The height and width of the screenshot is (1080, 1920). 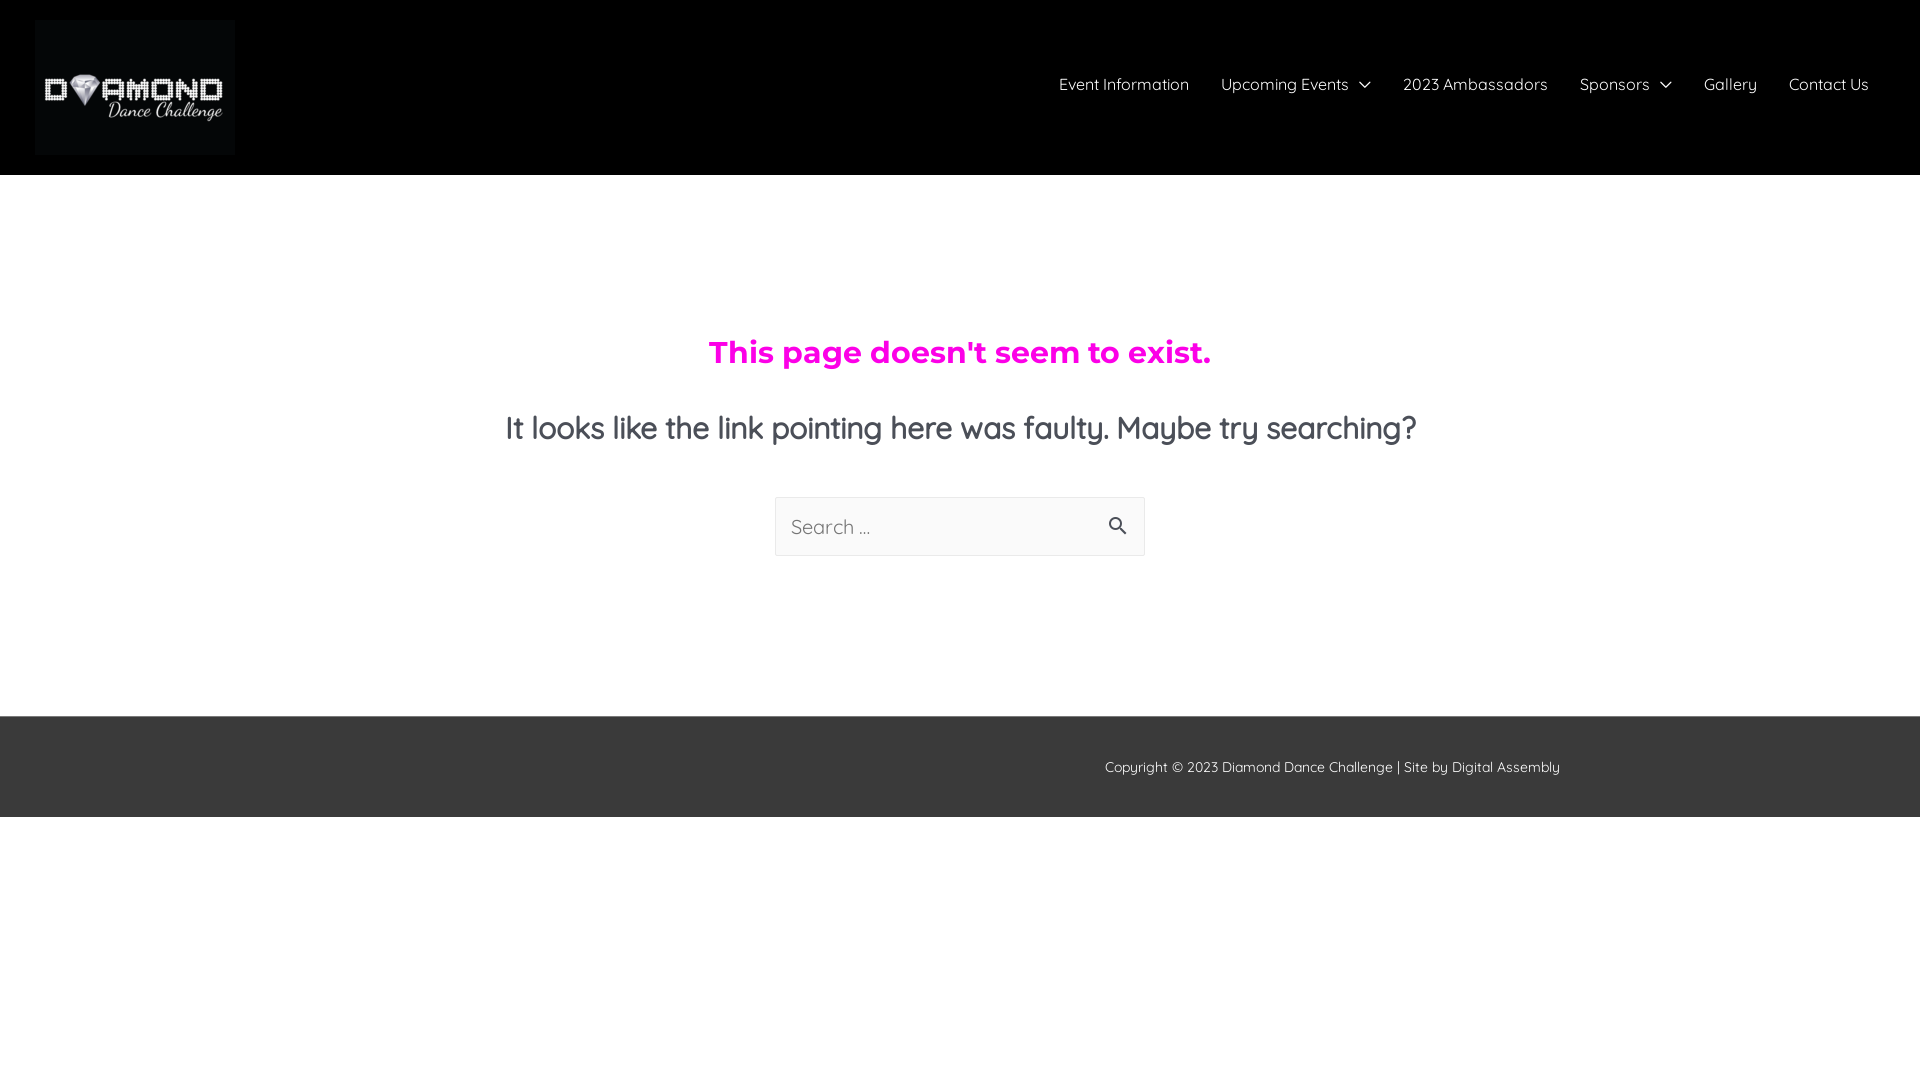 I want to click on Upcoming Events, so click(x=1296, y=82).